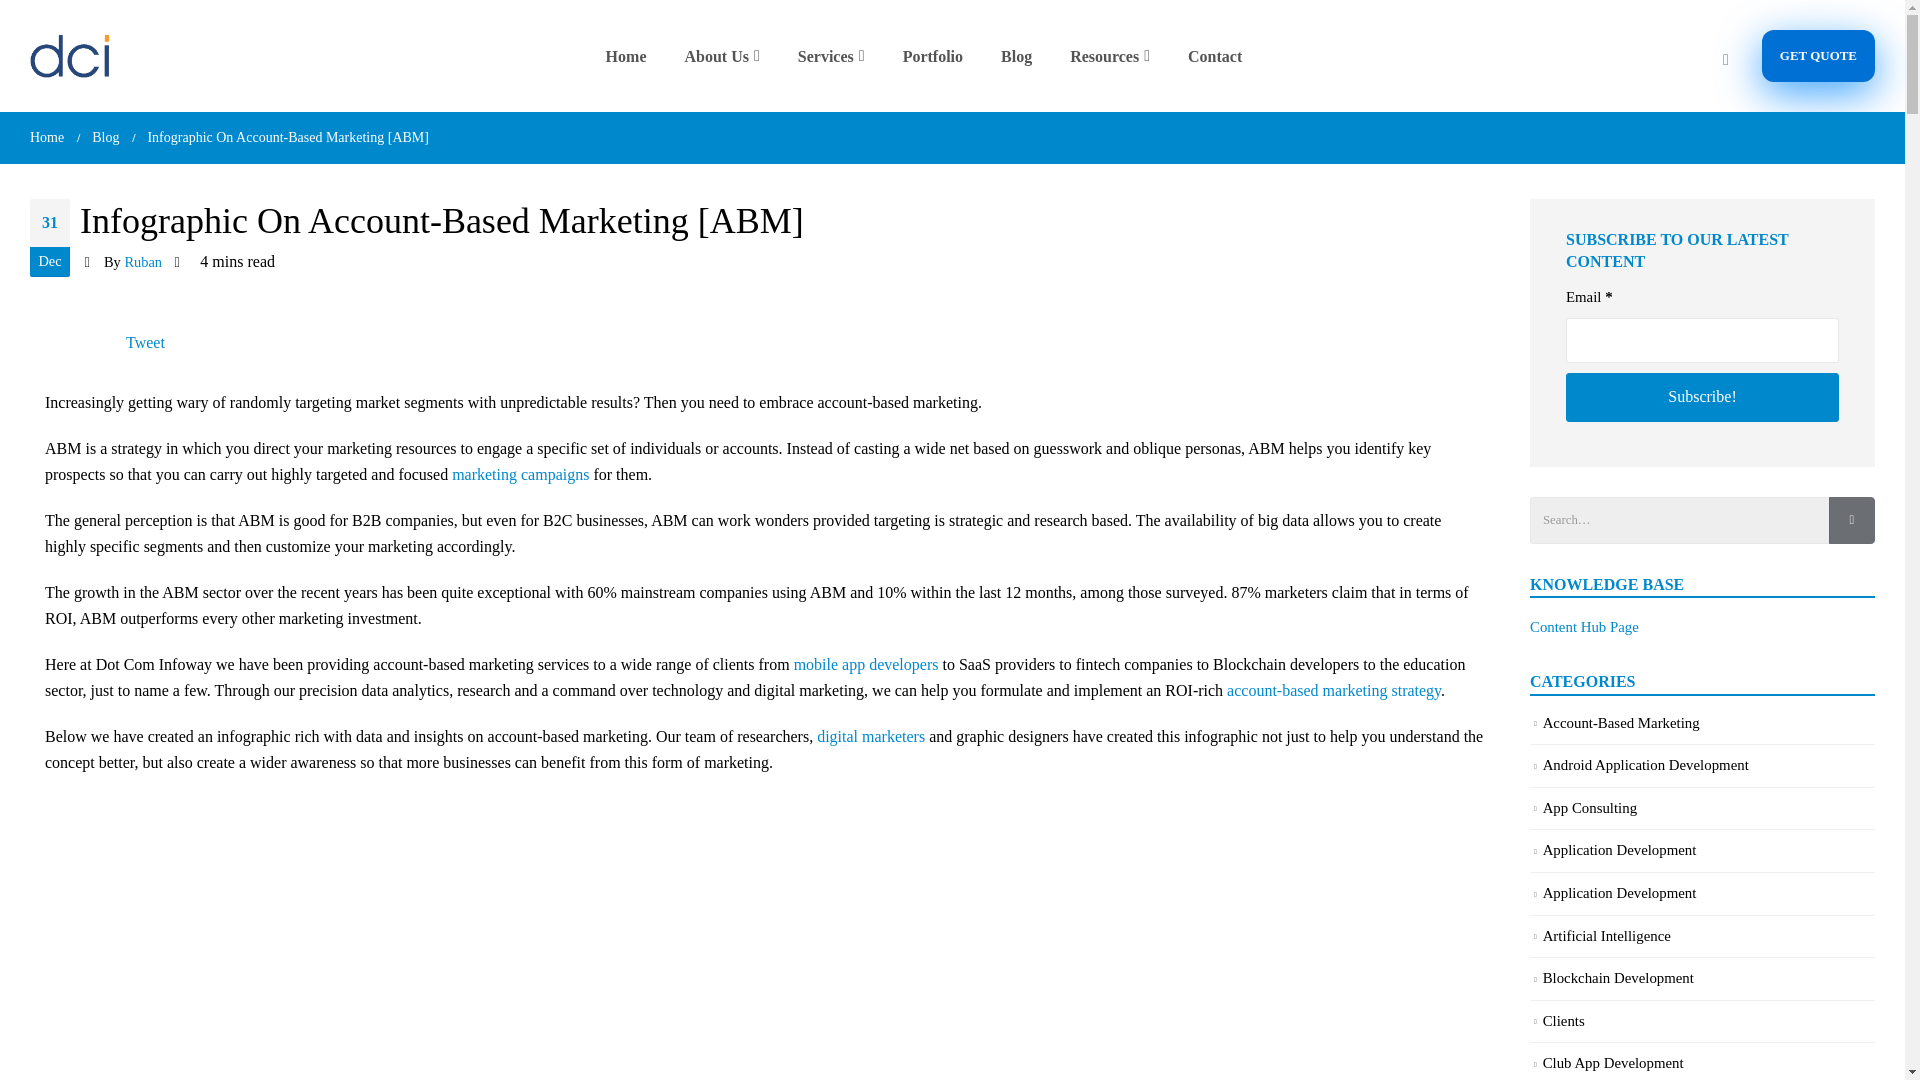 This screenshot has width=1920, height=1080. Describe the element at coordinates (46, 138) in the screenshot. I see `Go to Home Page` at that location.